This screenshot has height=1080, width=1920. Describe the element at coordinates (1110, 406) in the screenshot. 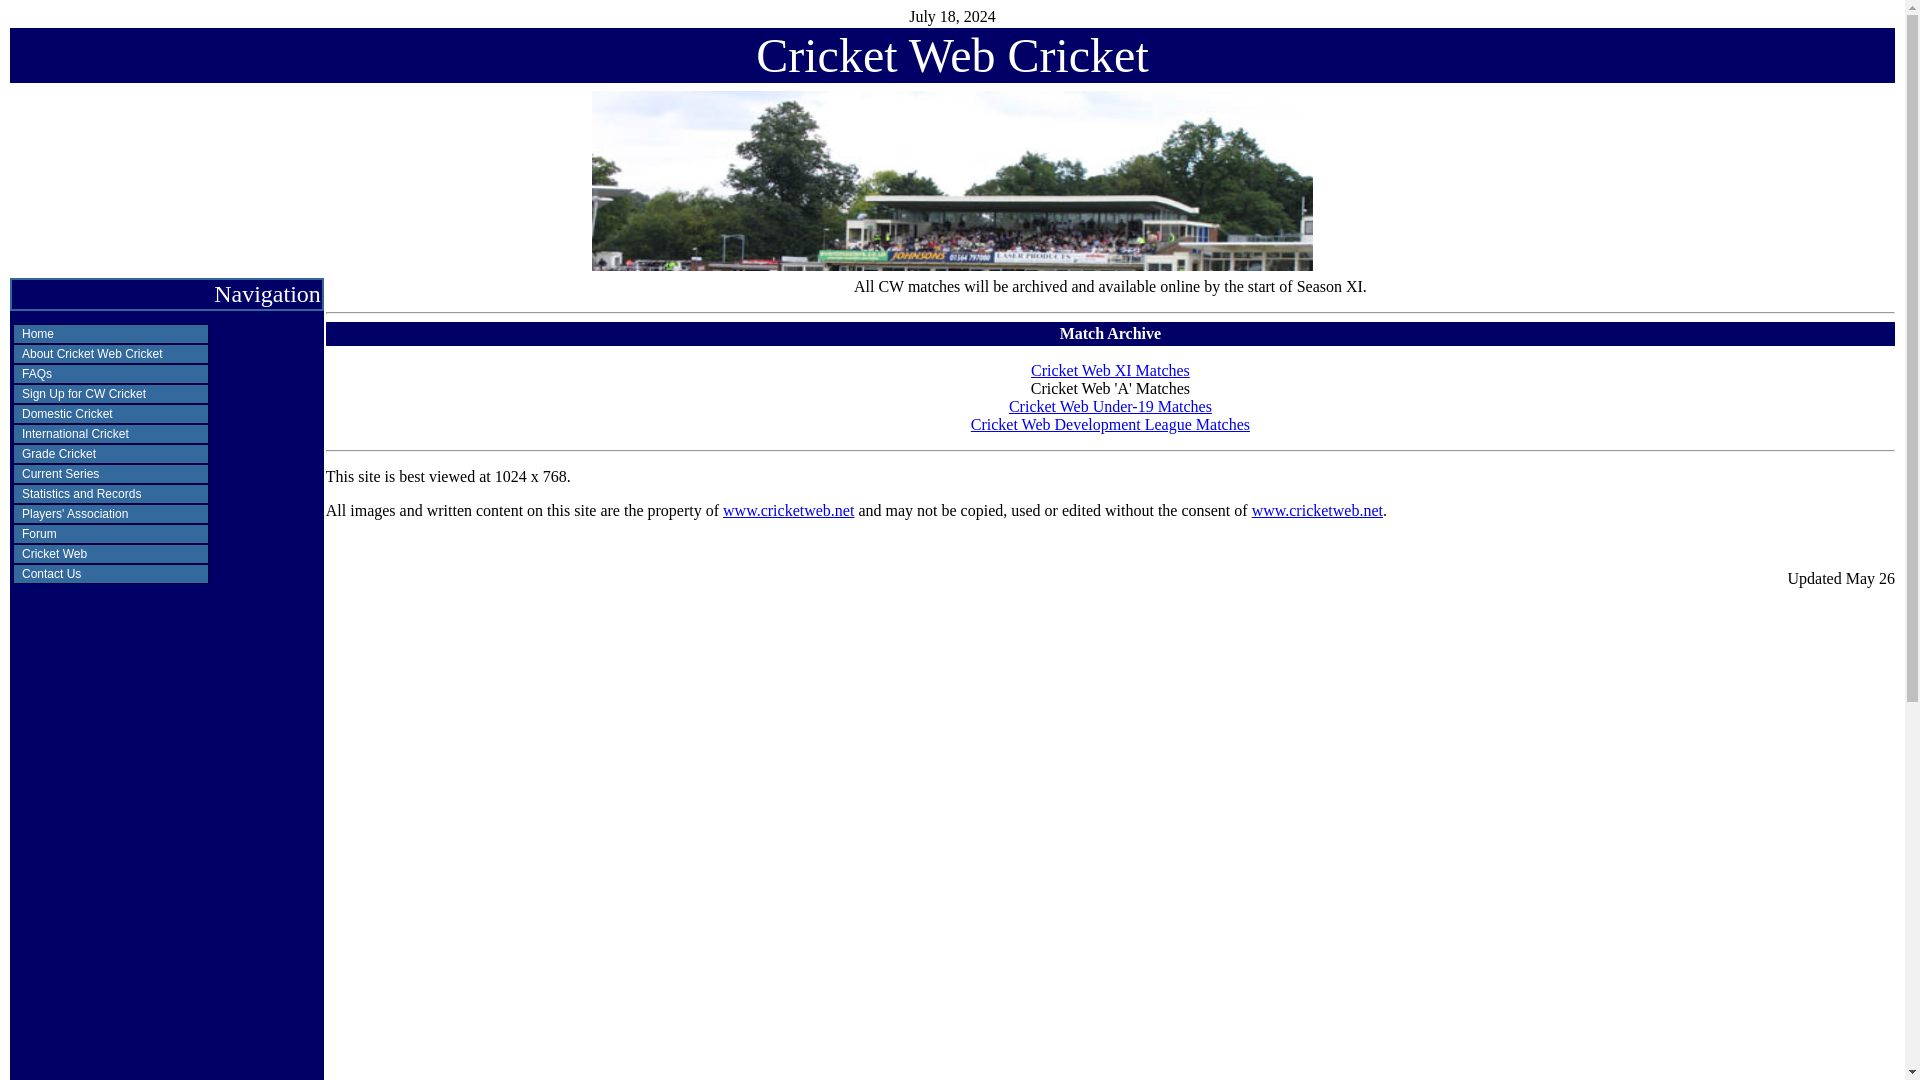

I see `Cricket Web Under-19 Matches` at that location.